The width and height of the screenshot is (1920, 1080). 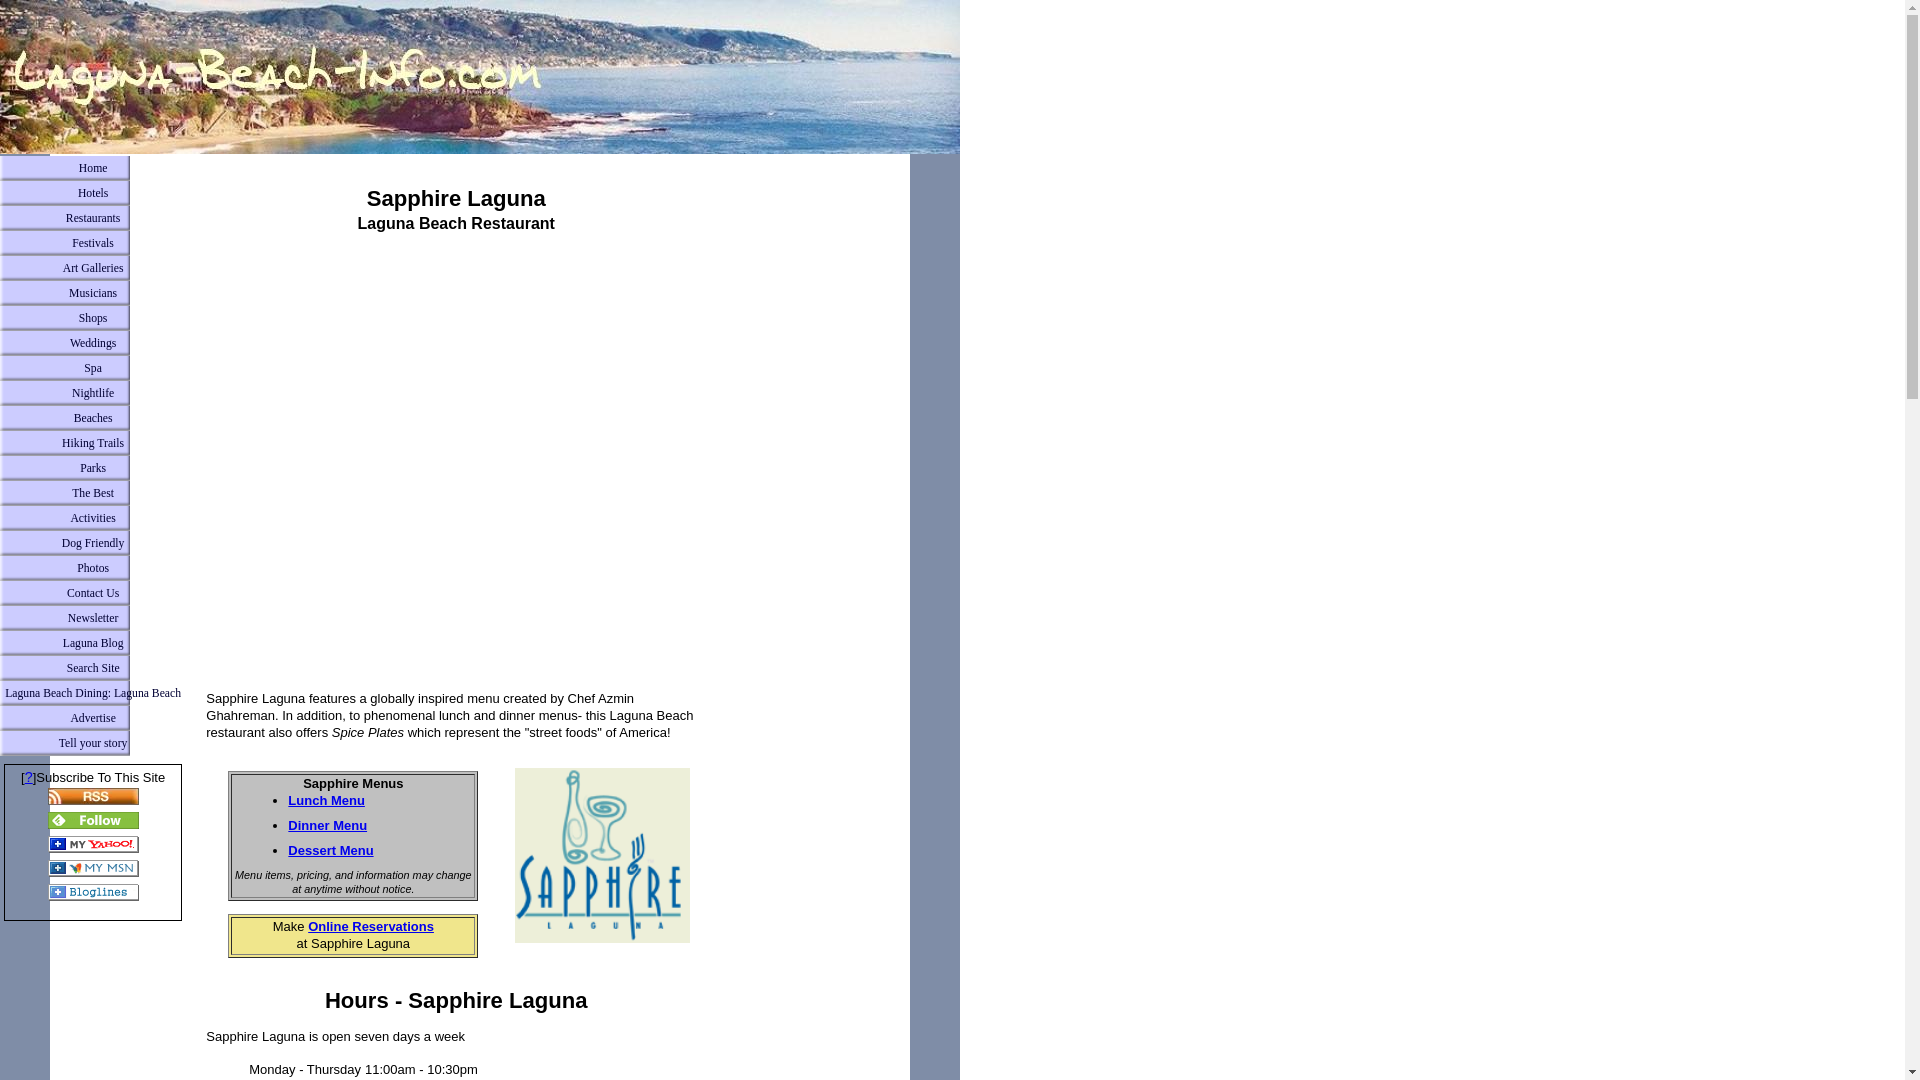 I want to click on Weddings, so click(x=93, y=343).